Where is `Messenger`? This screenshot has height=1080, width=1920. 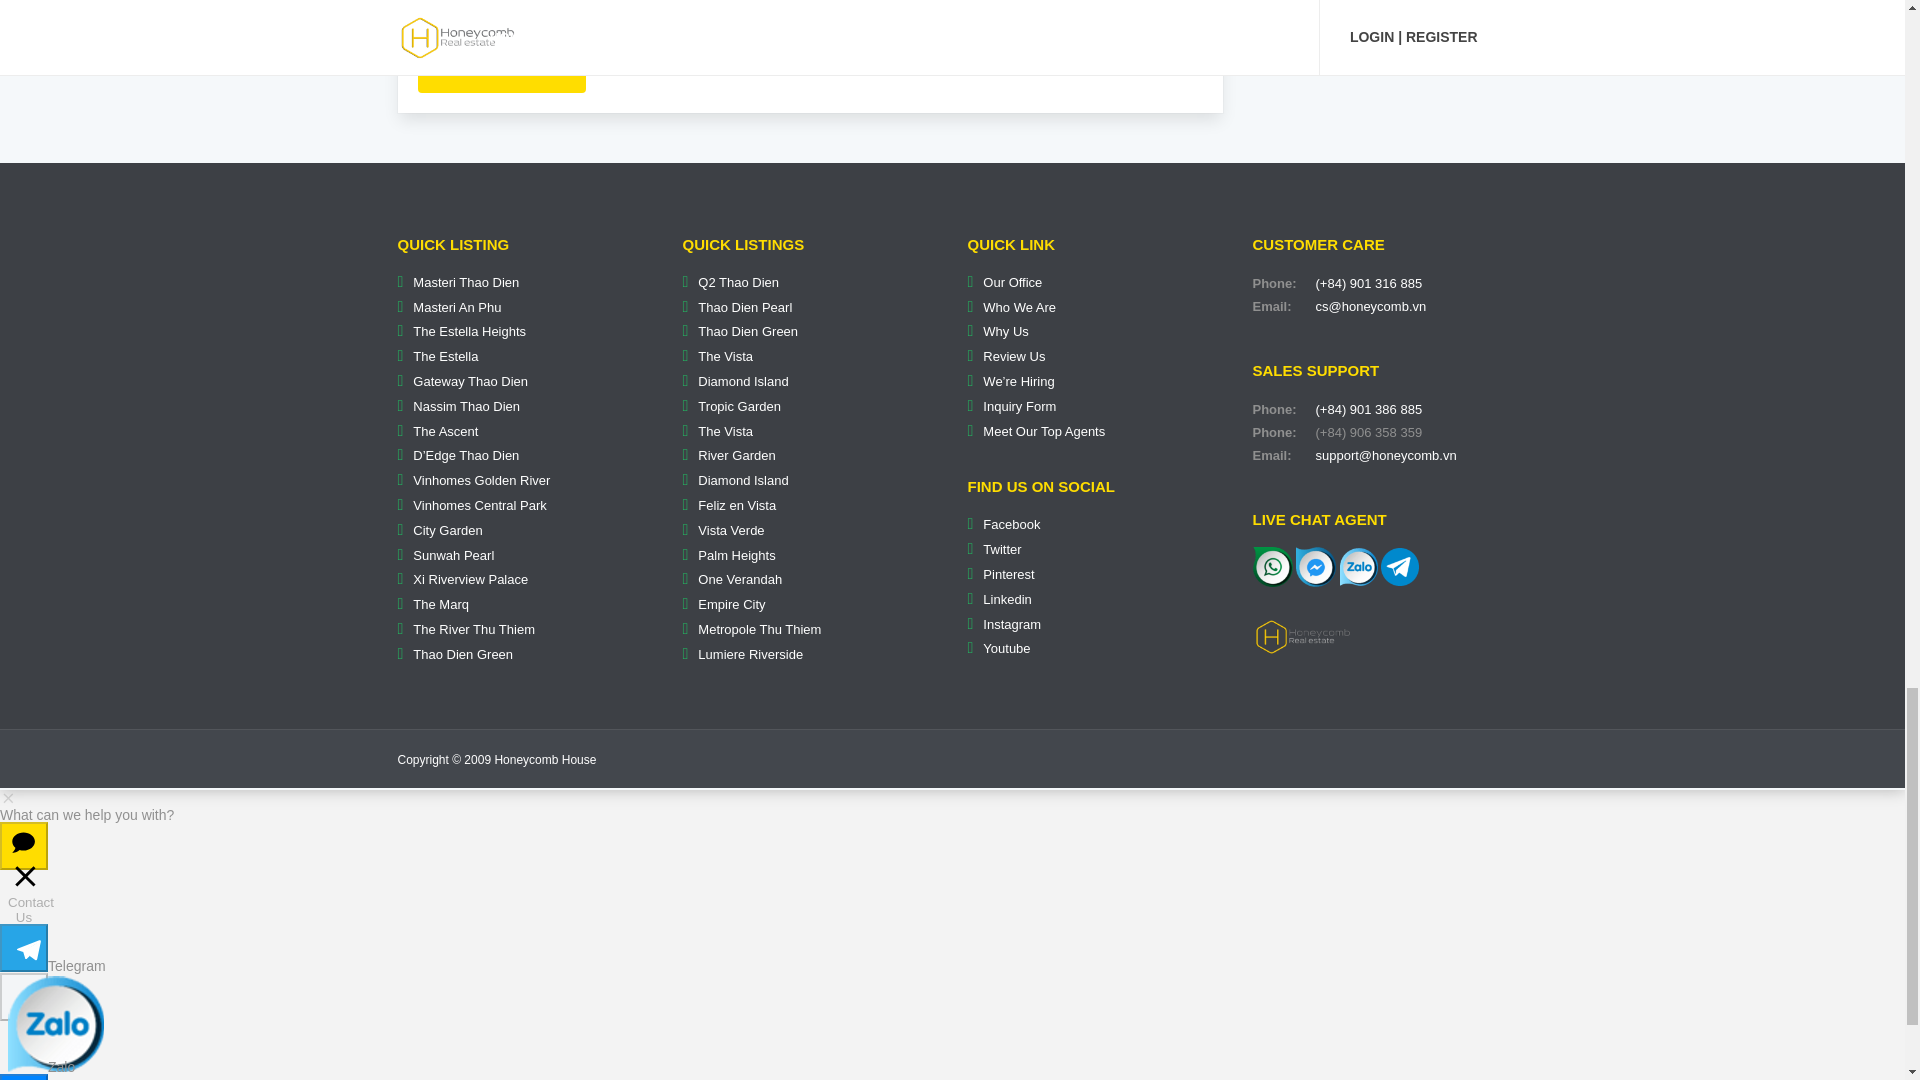 Messenger is located at coordinates (1316, 566).